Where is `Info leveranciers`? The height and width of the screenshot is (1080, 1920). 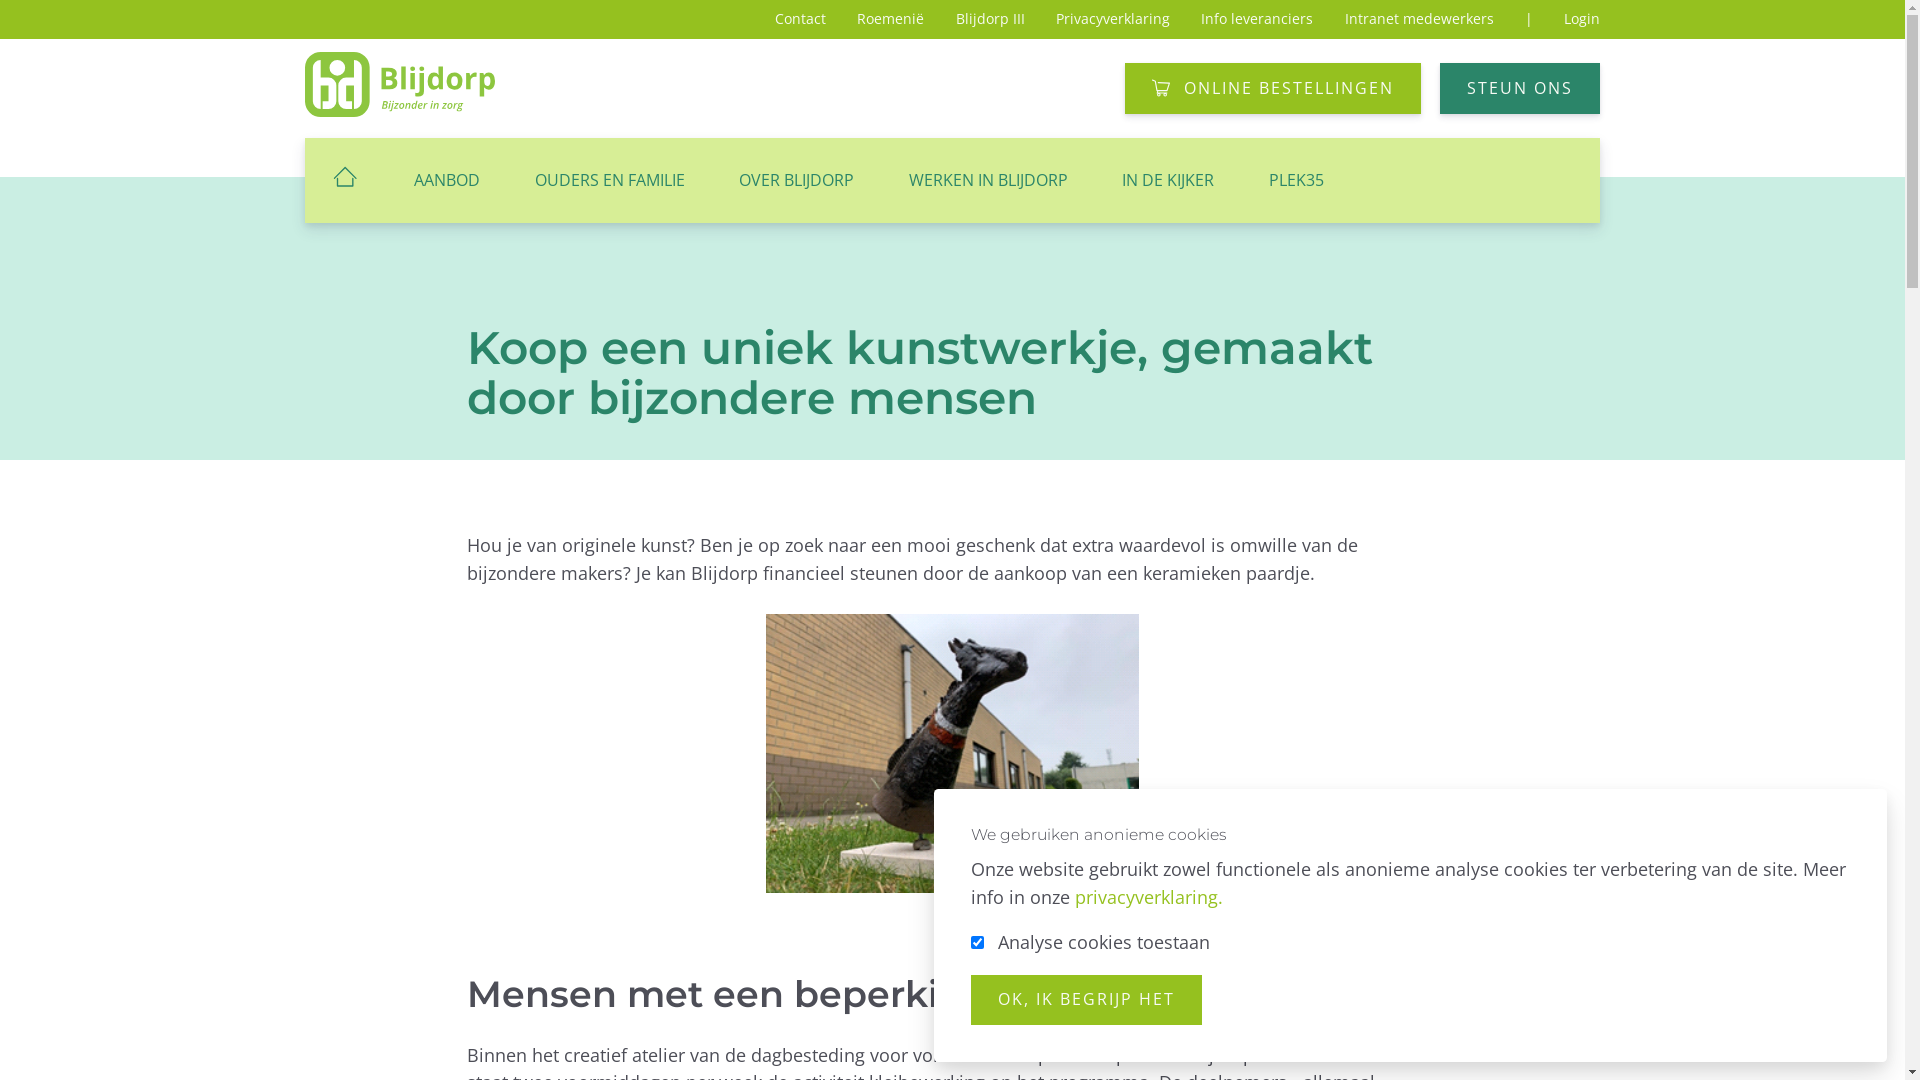
Info leveranciers is located at coordinates (1257, 18).